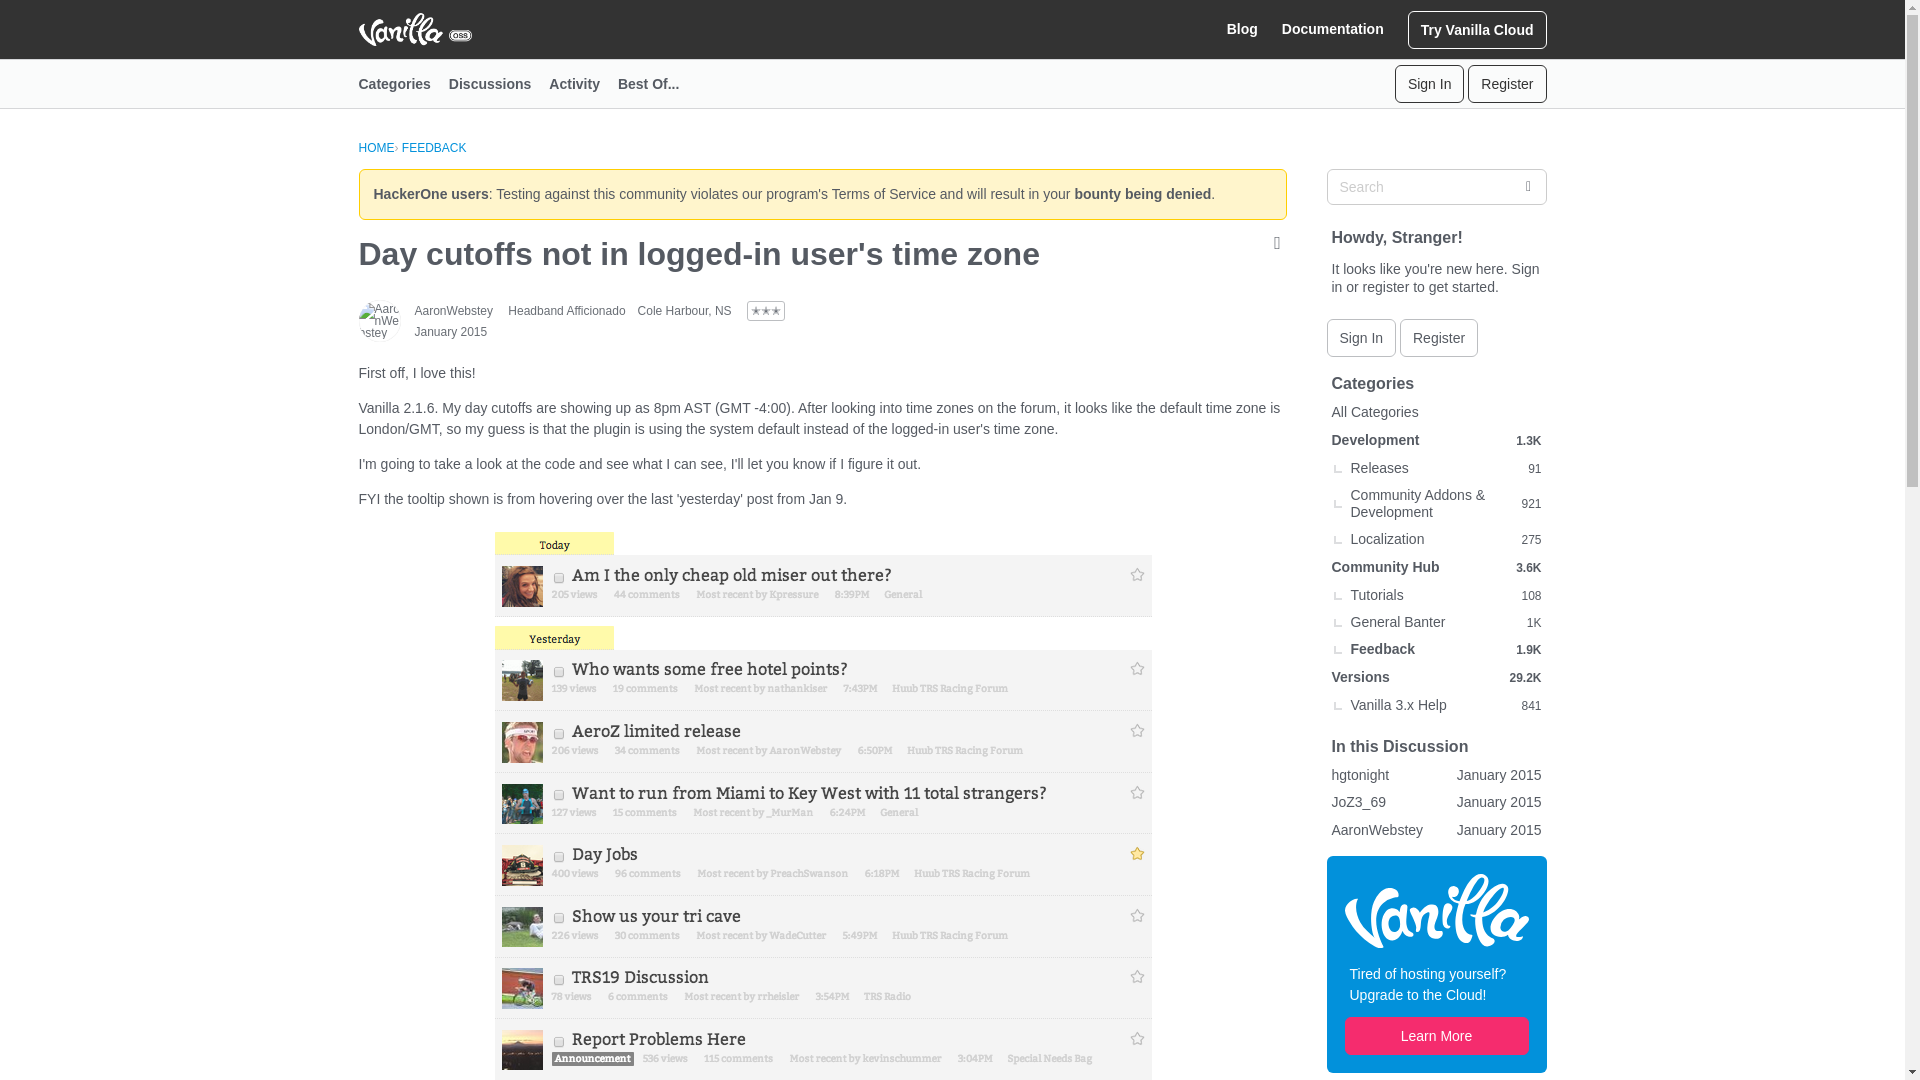 The height and width of the screenshot is (1080, 1920). I want to click on Blog, so click(1242, 29).